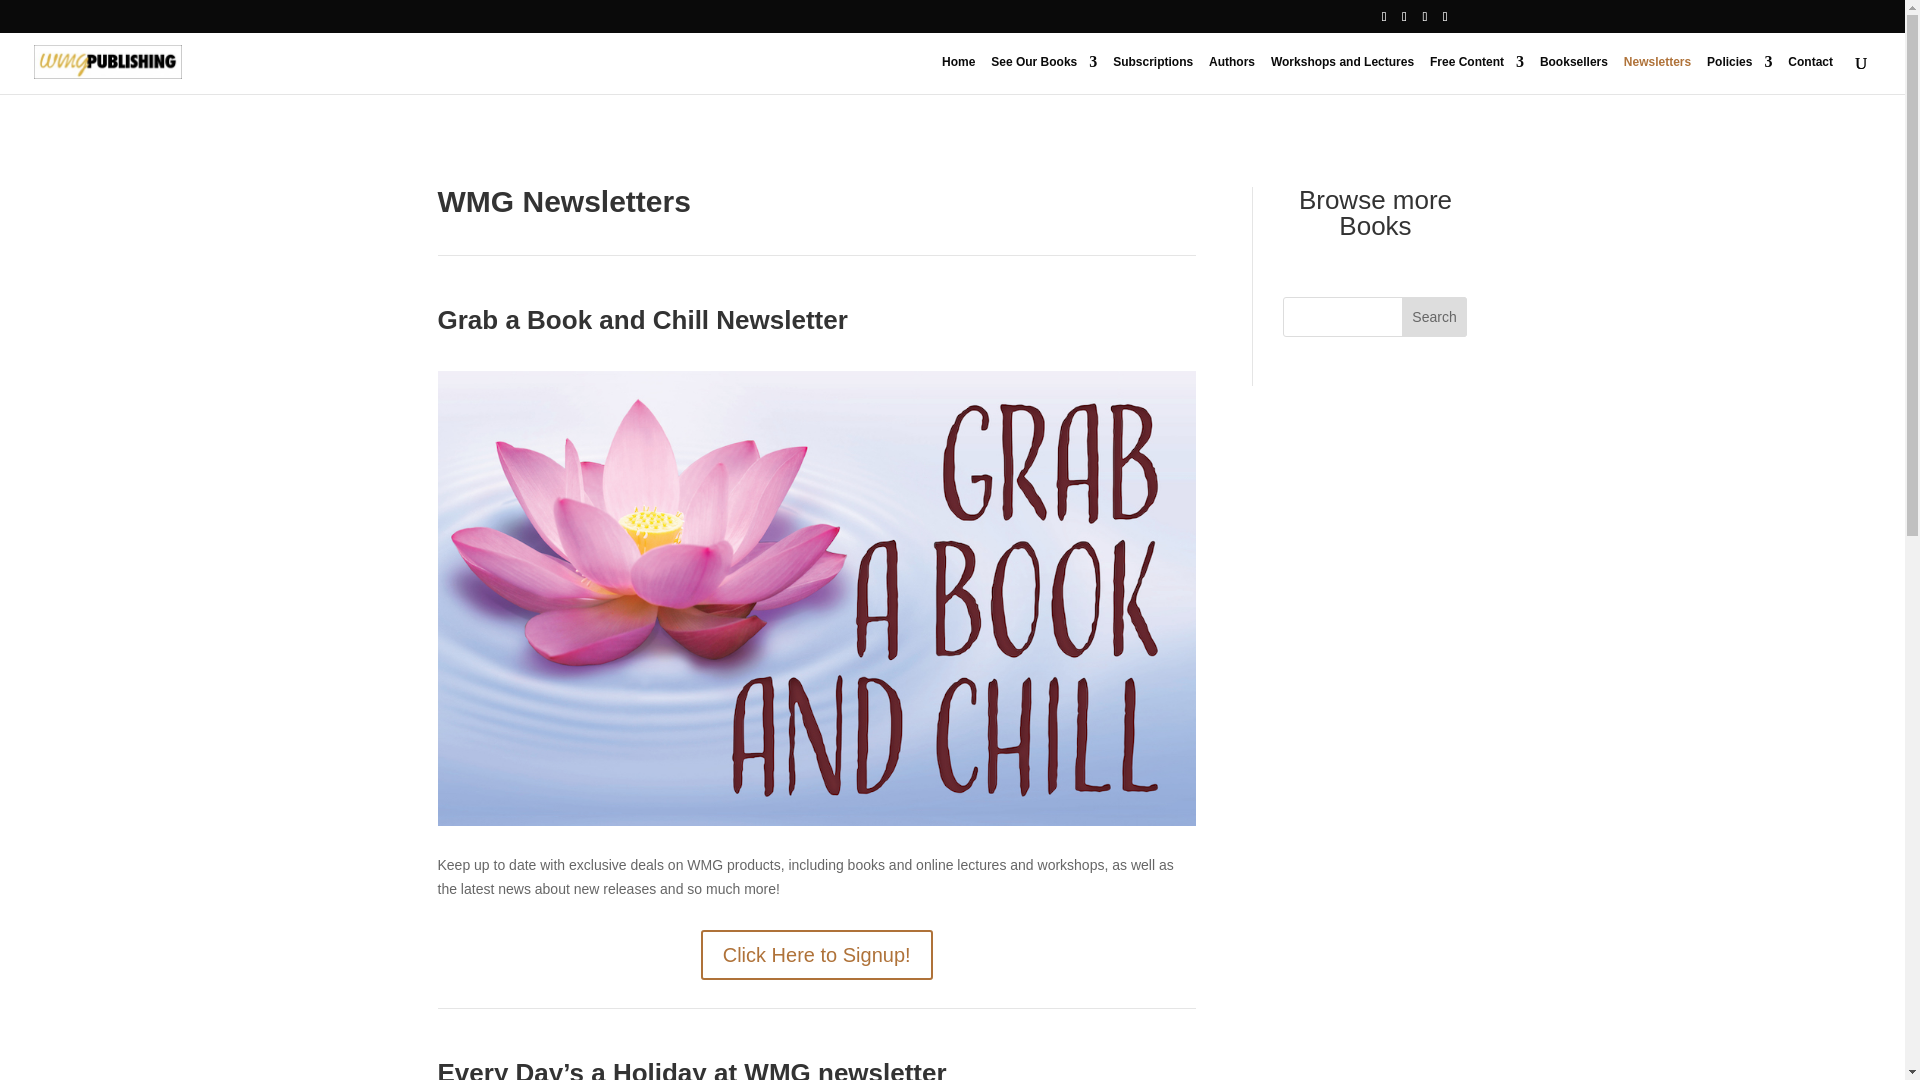  What do you see at coordinates (1375, 212) in the screenshot?
I see `Browse more Books` at bounding box center [1375, 212].